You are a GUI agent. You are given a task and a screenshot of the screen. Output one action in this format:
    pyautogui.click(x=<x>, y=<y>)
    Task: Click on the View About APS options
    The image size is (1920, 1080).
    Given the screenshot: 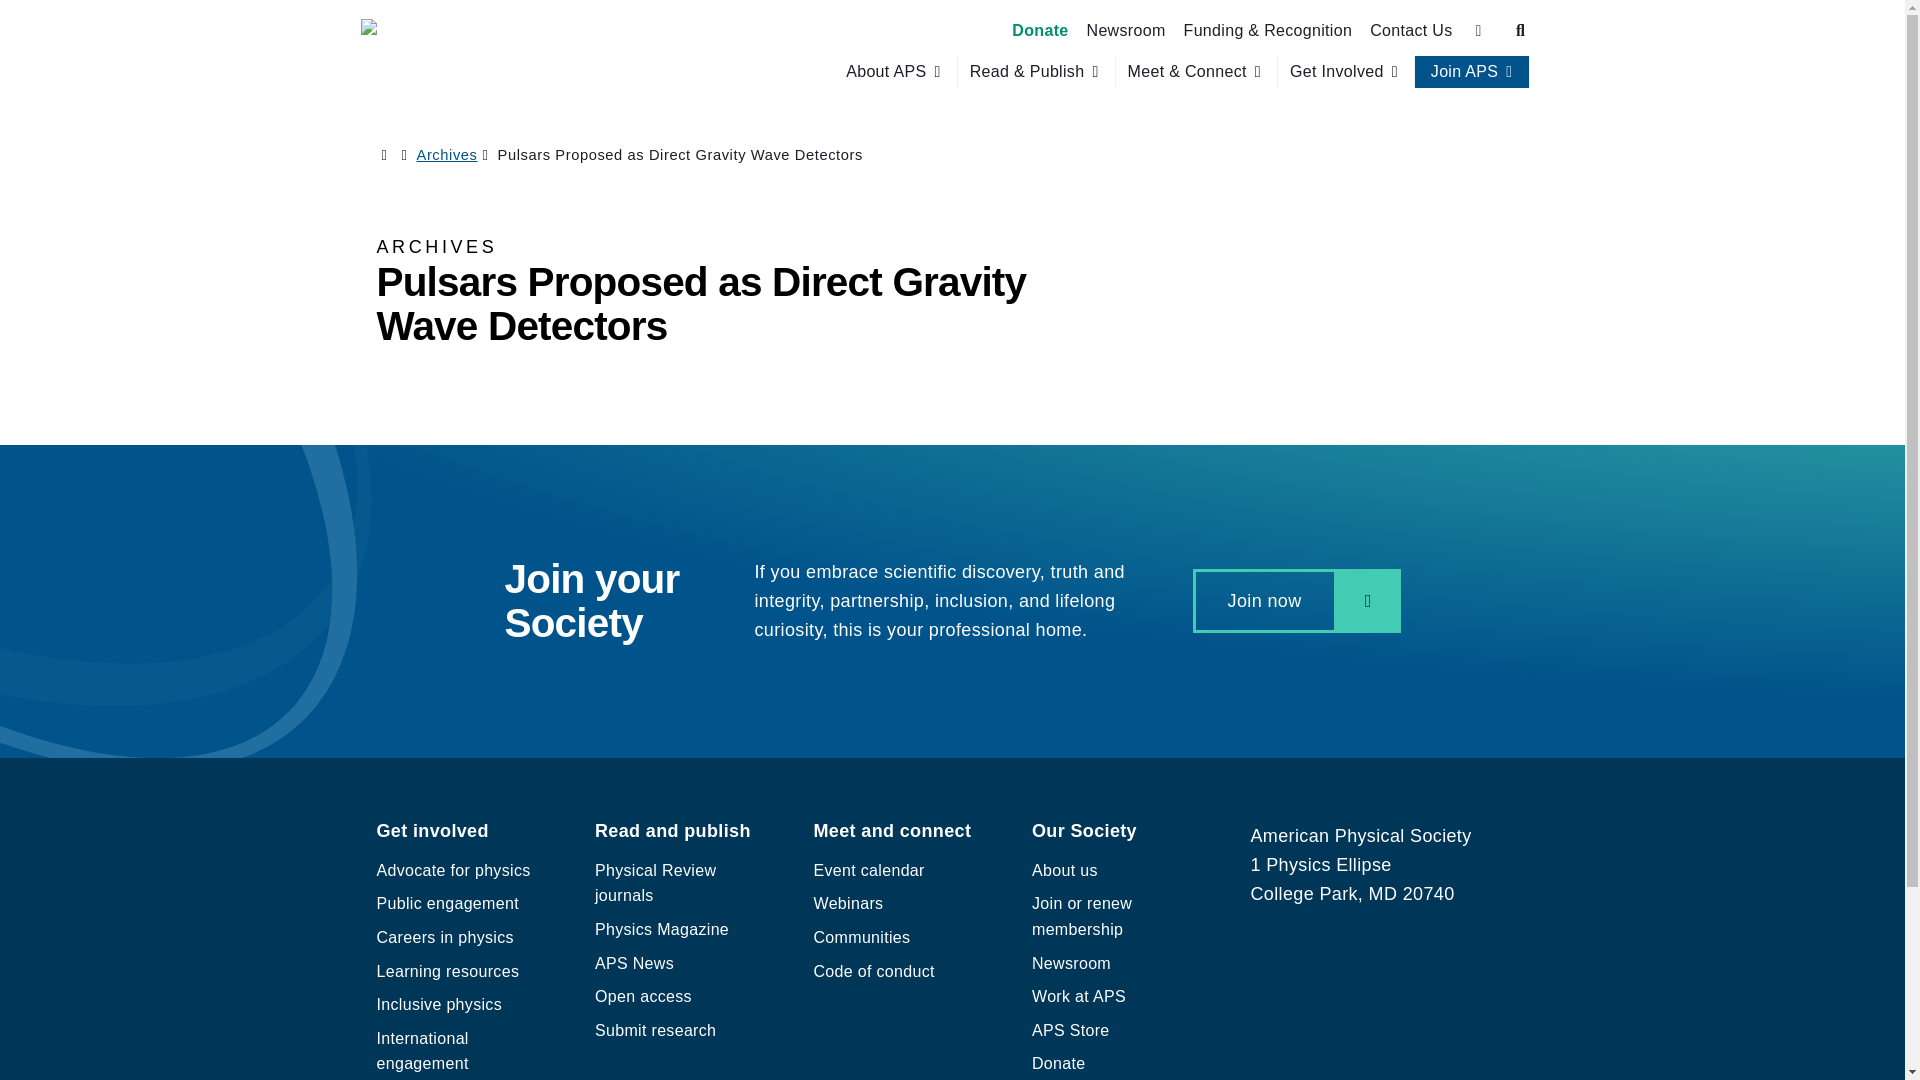 What is the action you would take?
    pyautogui.click(x=895, y=72)
    